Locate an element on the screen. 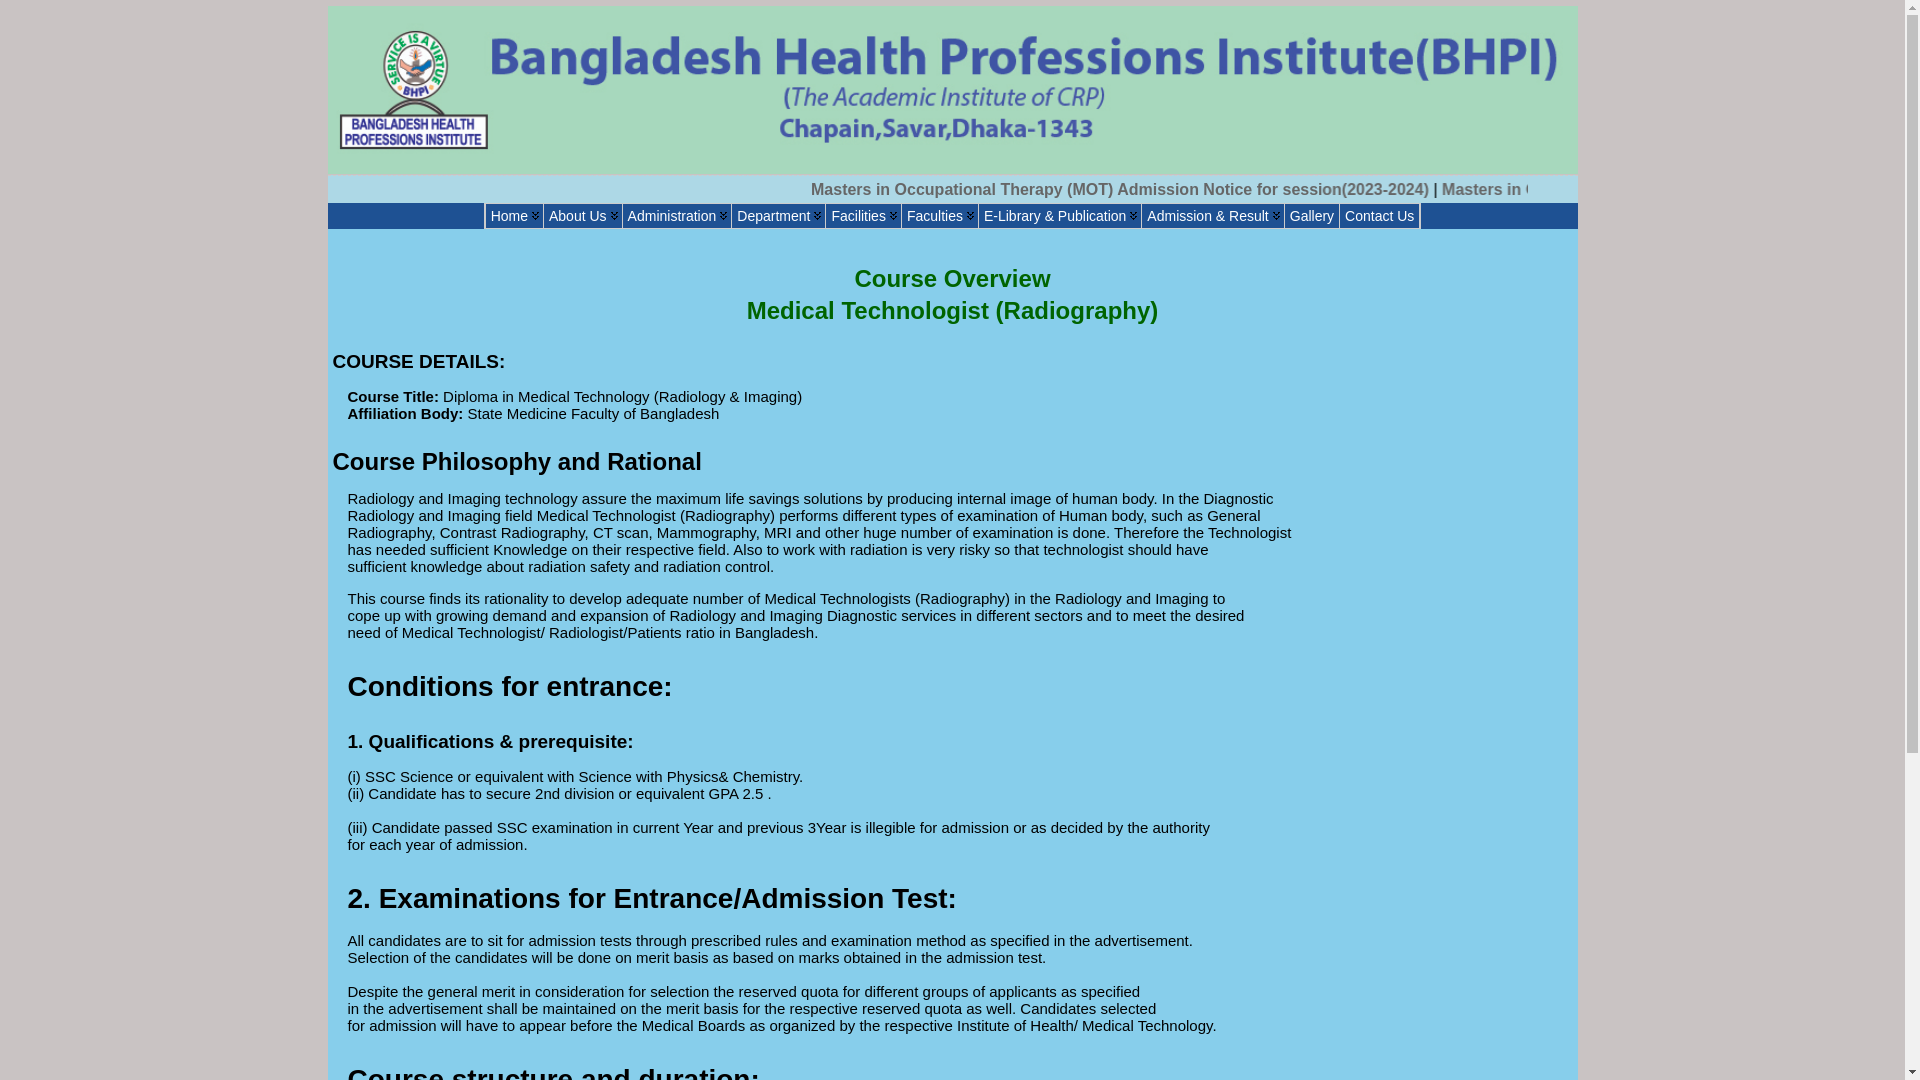 The height and width of the screenshot is (1080, 1920). Administration is located at coordinates (678, 216).